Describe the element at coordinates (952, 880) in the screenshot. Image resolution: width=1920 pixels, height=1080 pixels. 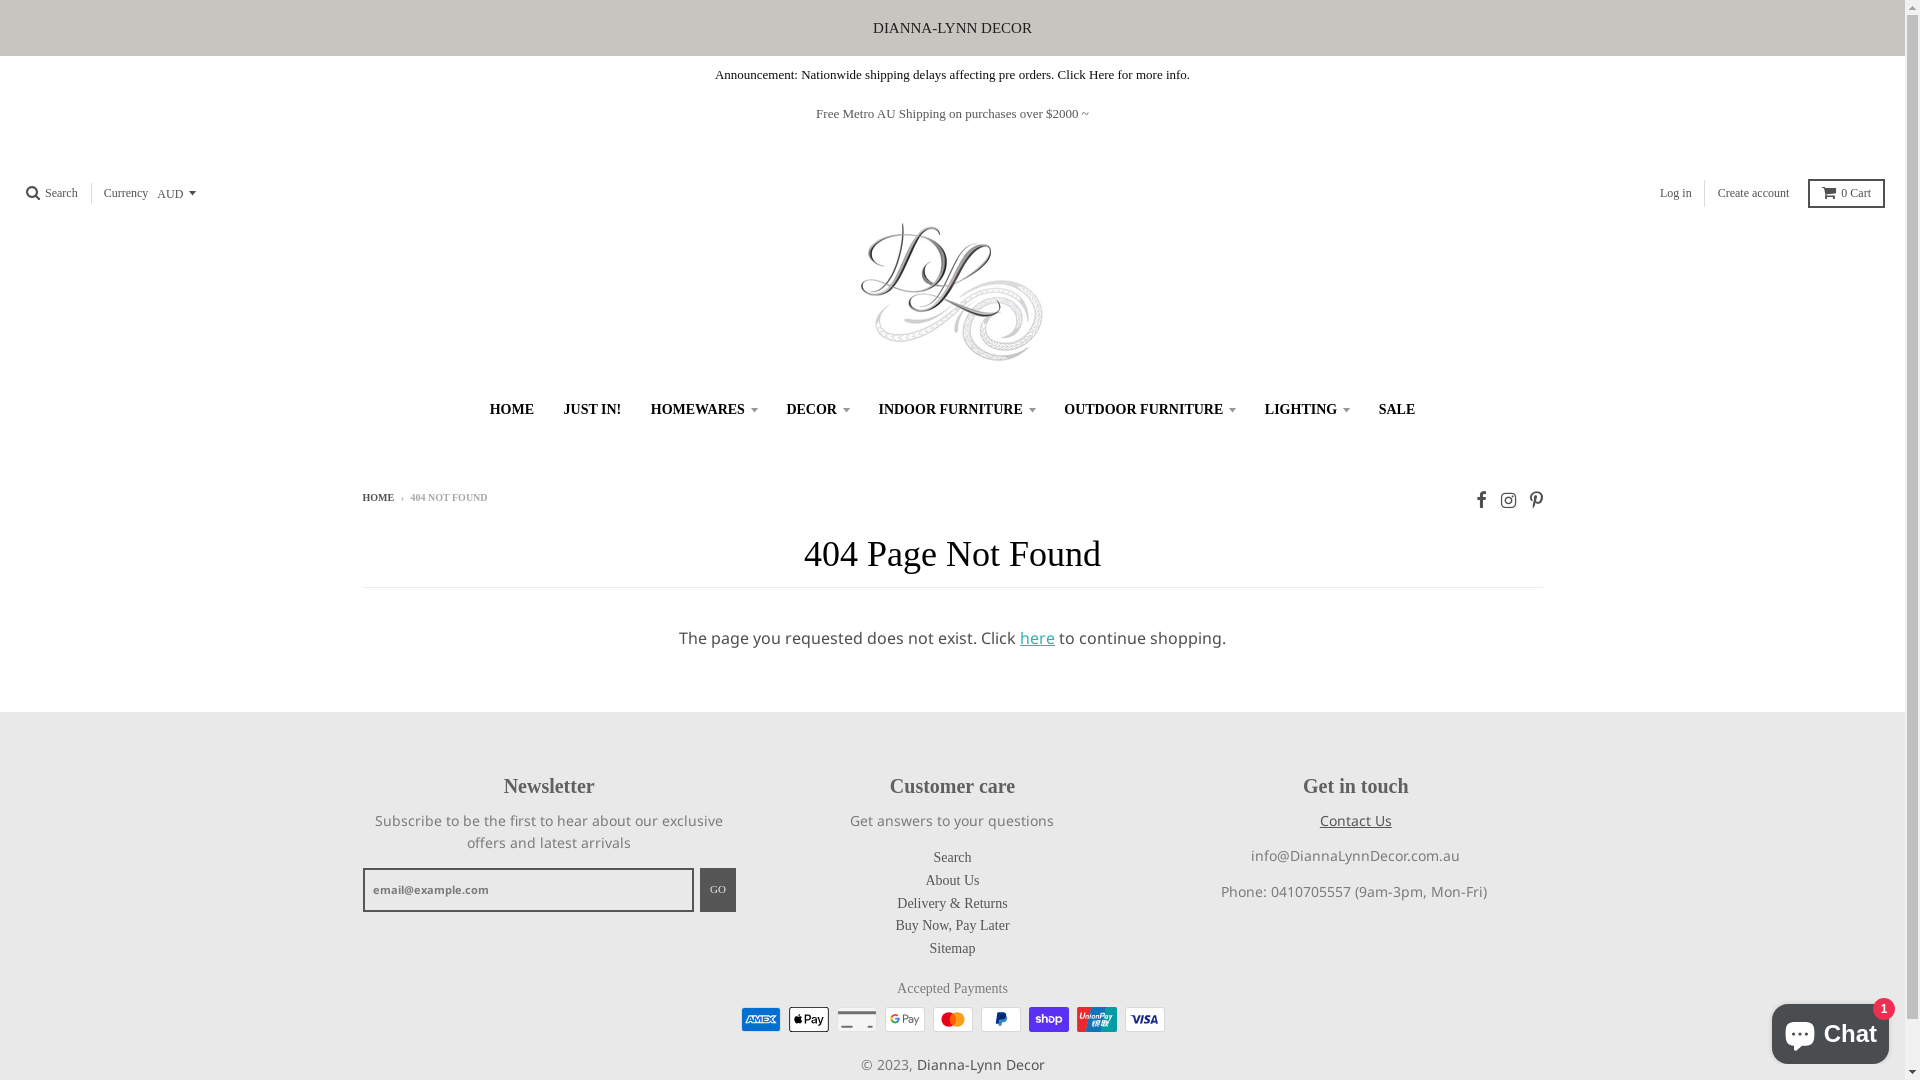
I see `About Us` at that location.